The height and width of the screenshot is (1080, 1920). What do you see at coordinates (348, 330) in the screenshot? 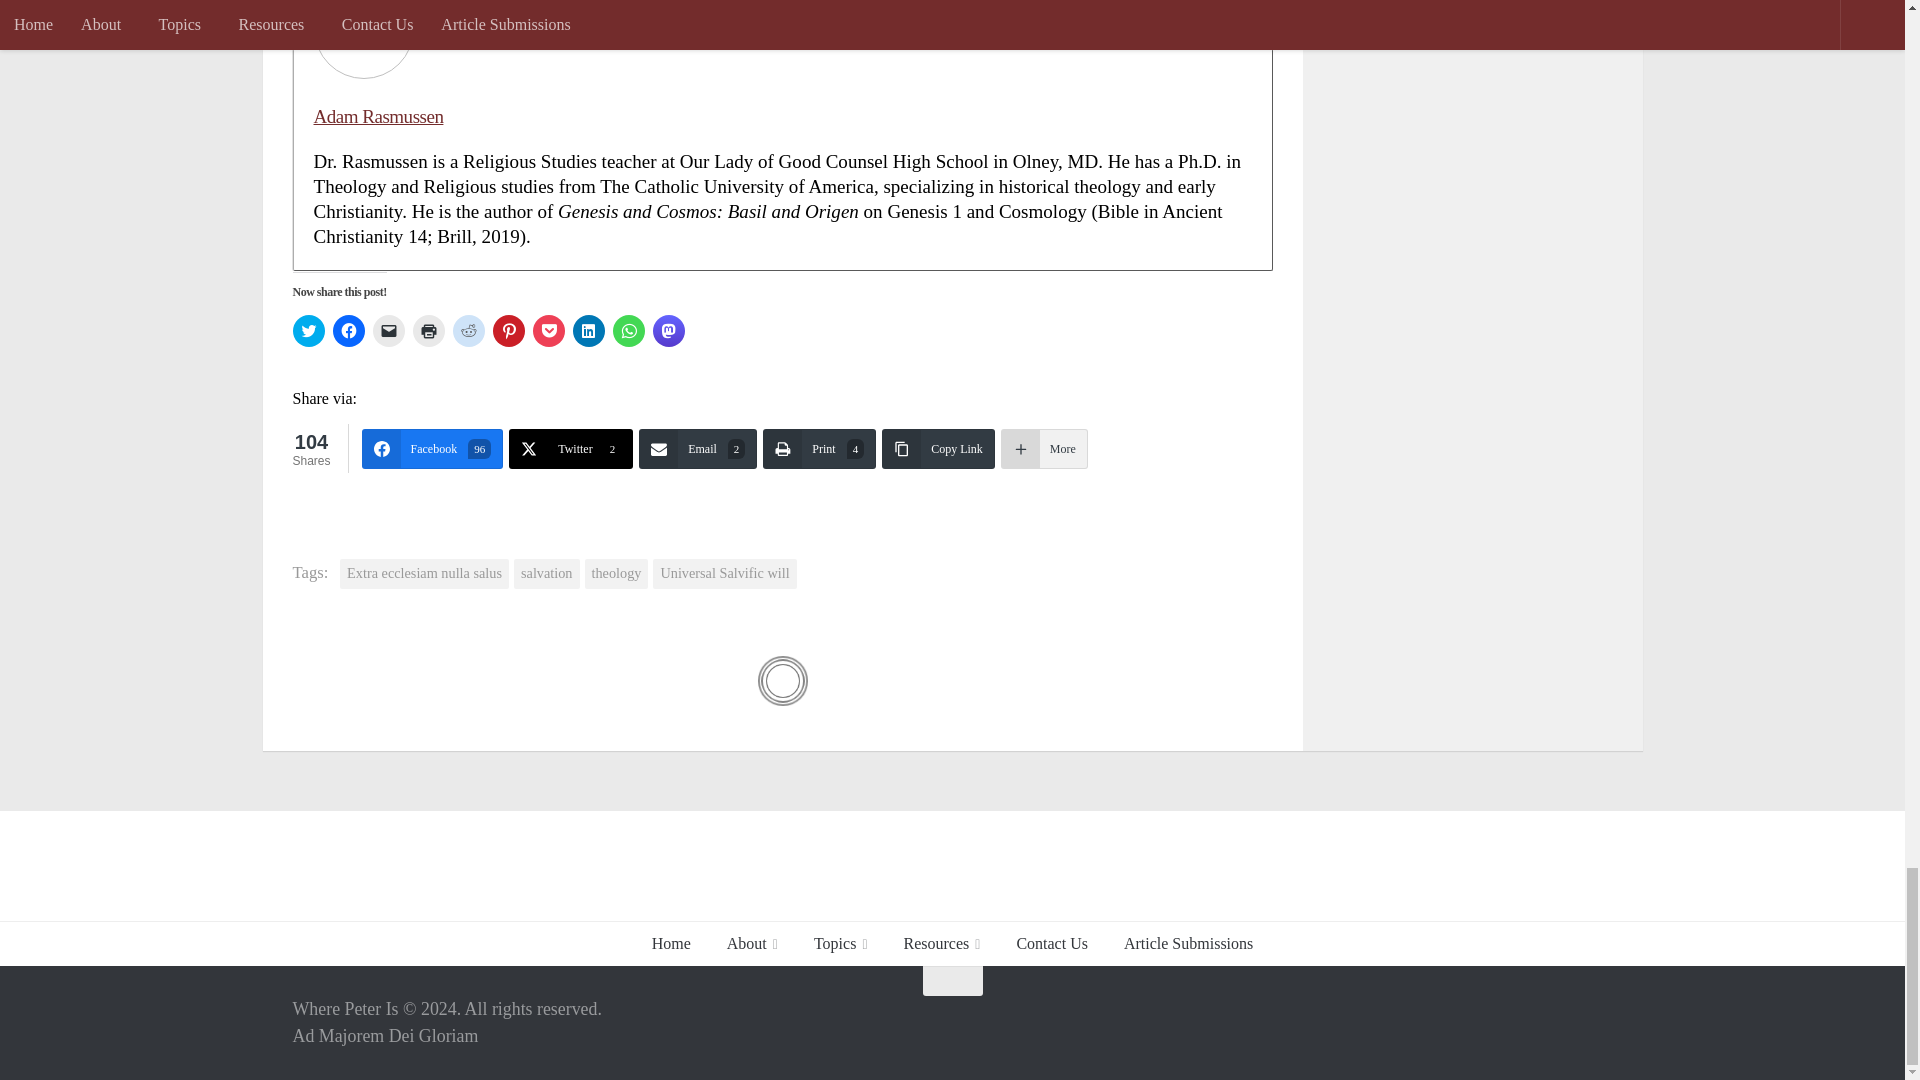
I see `Click to share on Facebook` at bounding box center [348, 330].